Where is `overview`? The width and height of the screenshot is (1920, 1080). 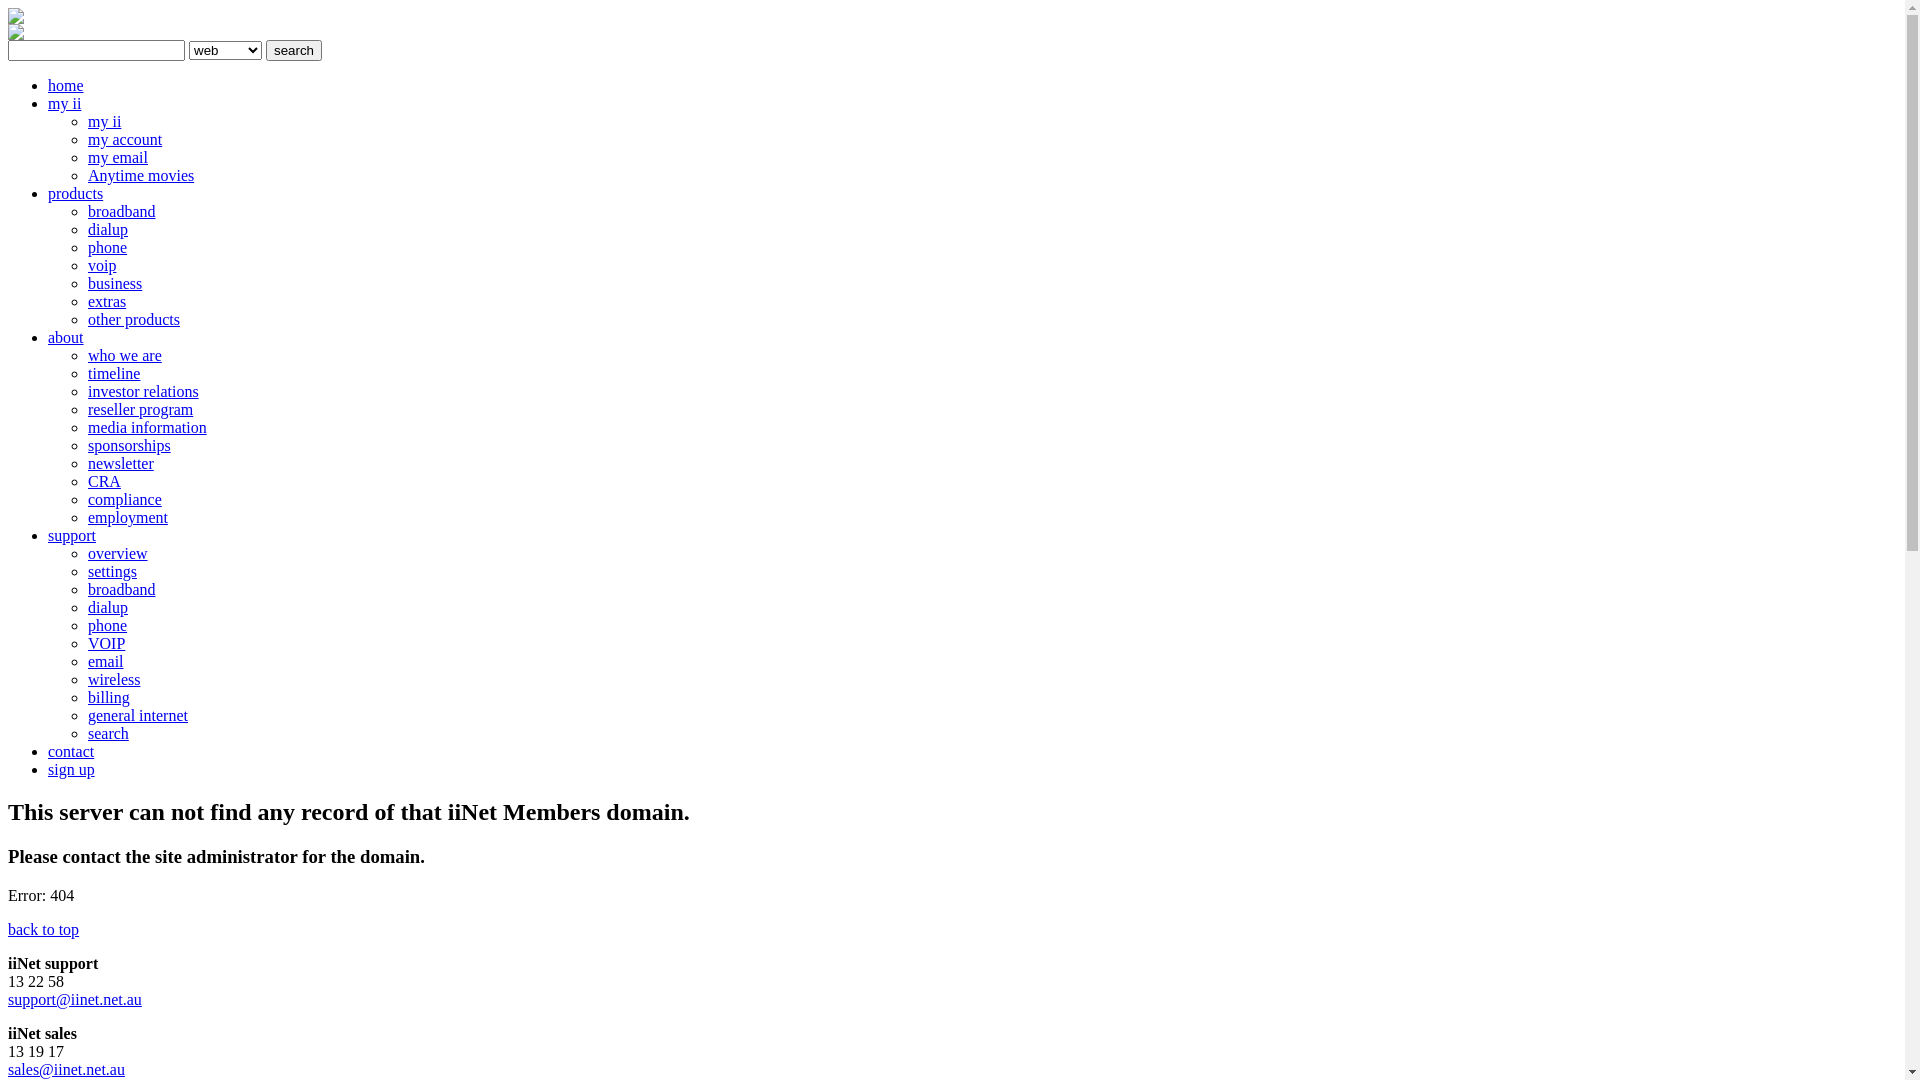 overview is located at coordinates (118, 554).